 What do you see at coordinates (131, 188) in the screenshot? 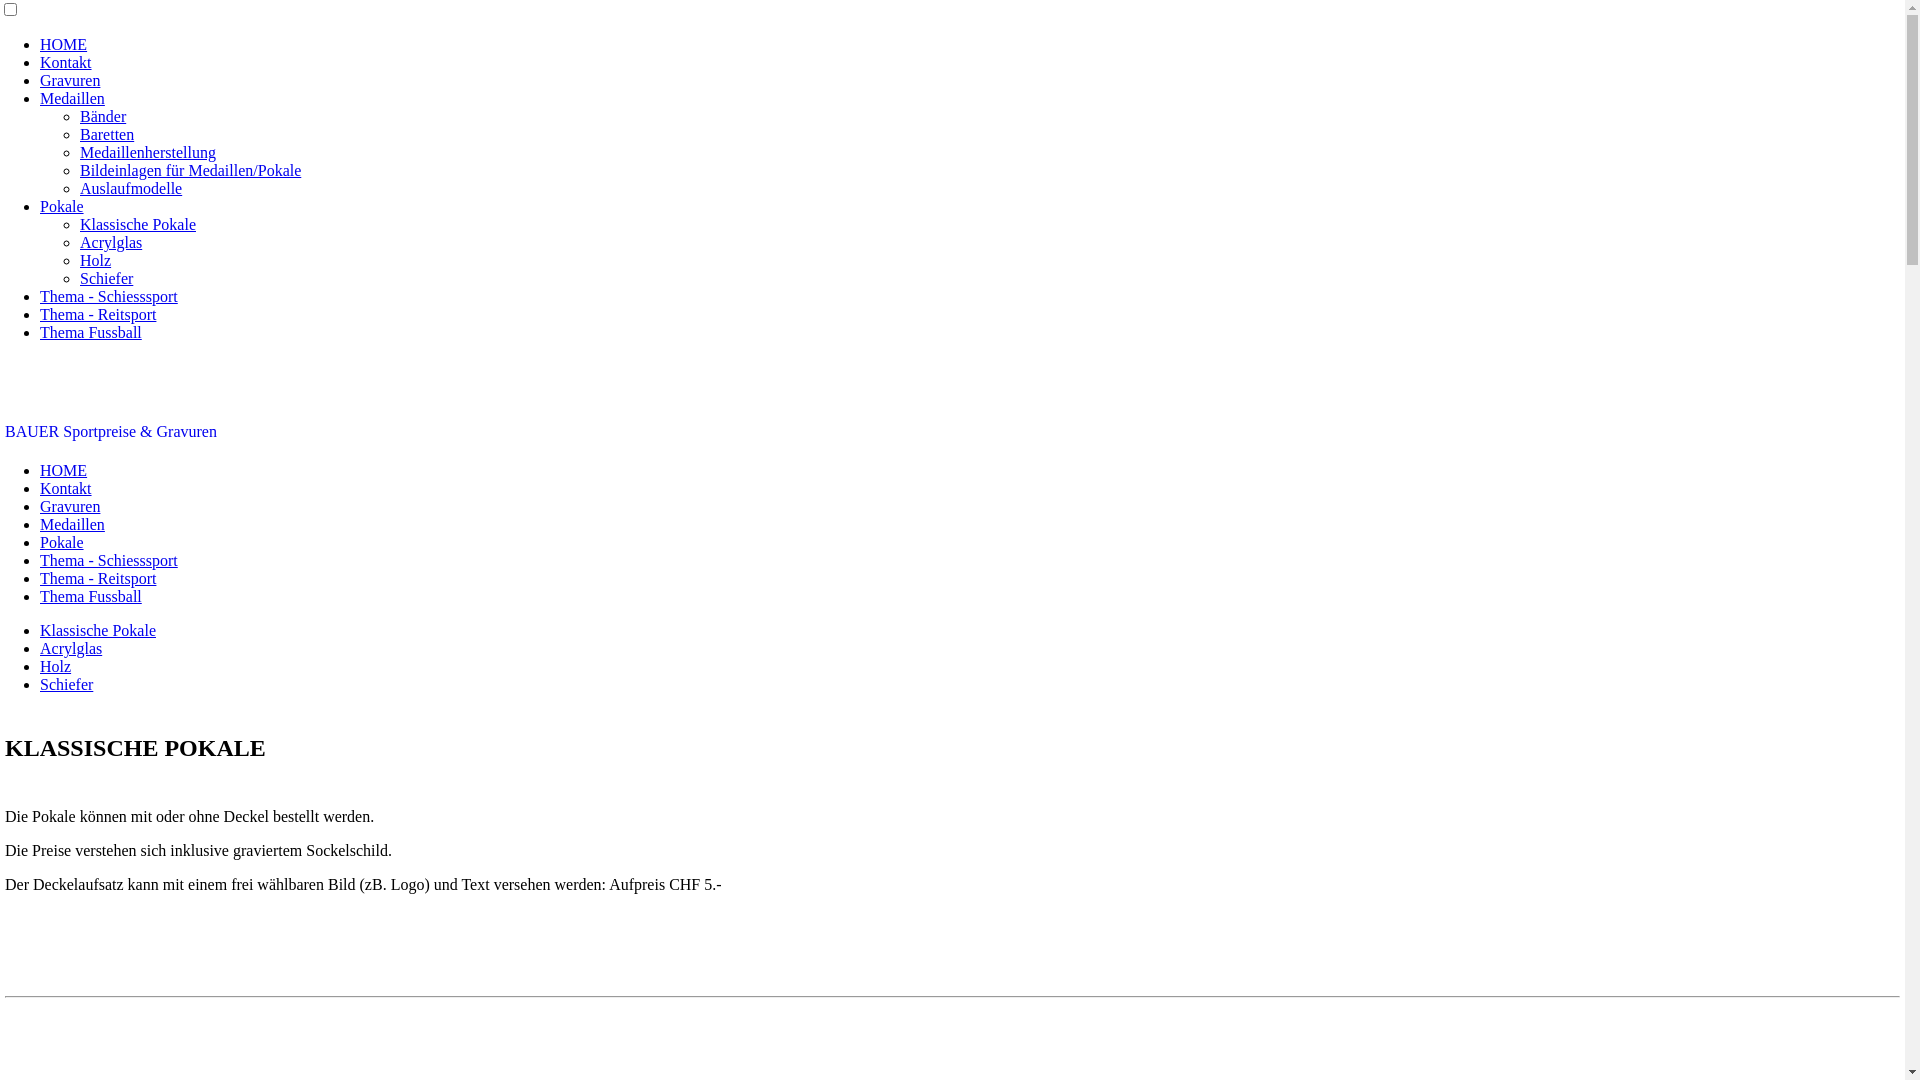
I see `Auslaufmodelle` at bounding box center [131, 188].